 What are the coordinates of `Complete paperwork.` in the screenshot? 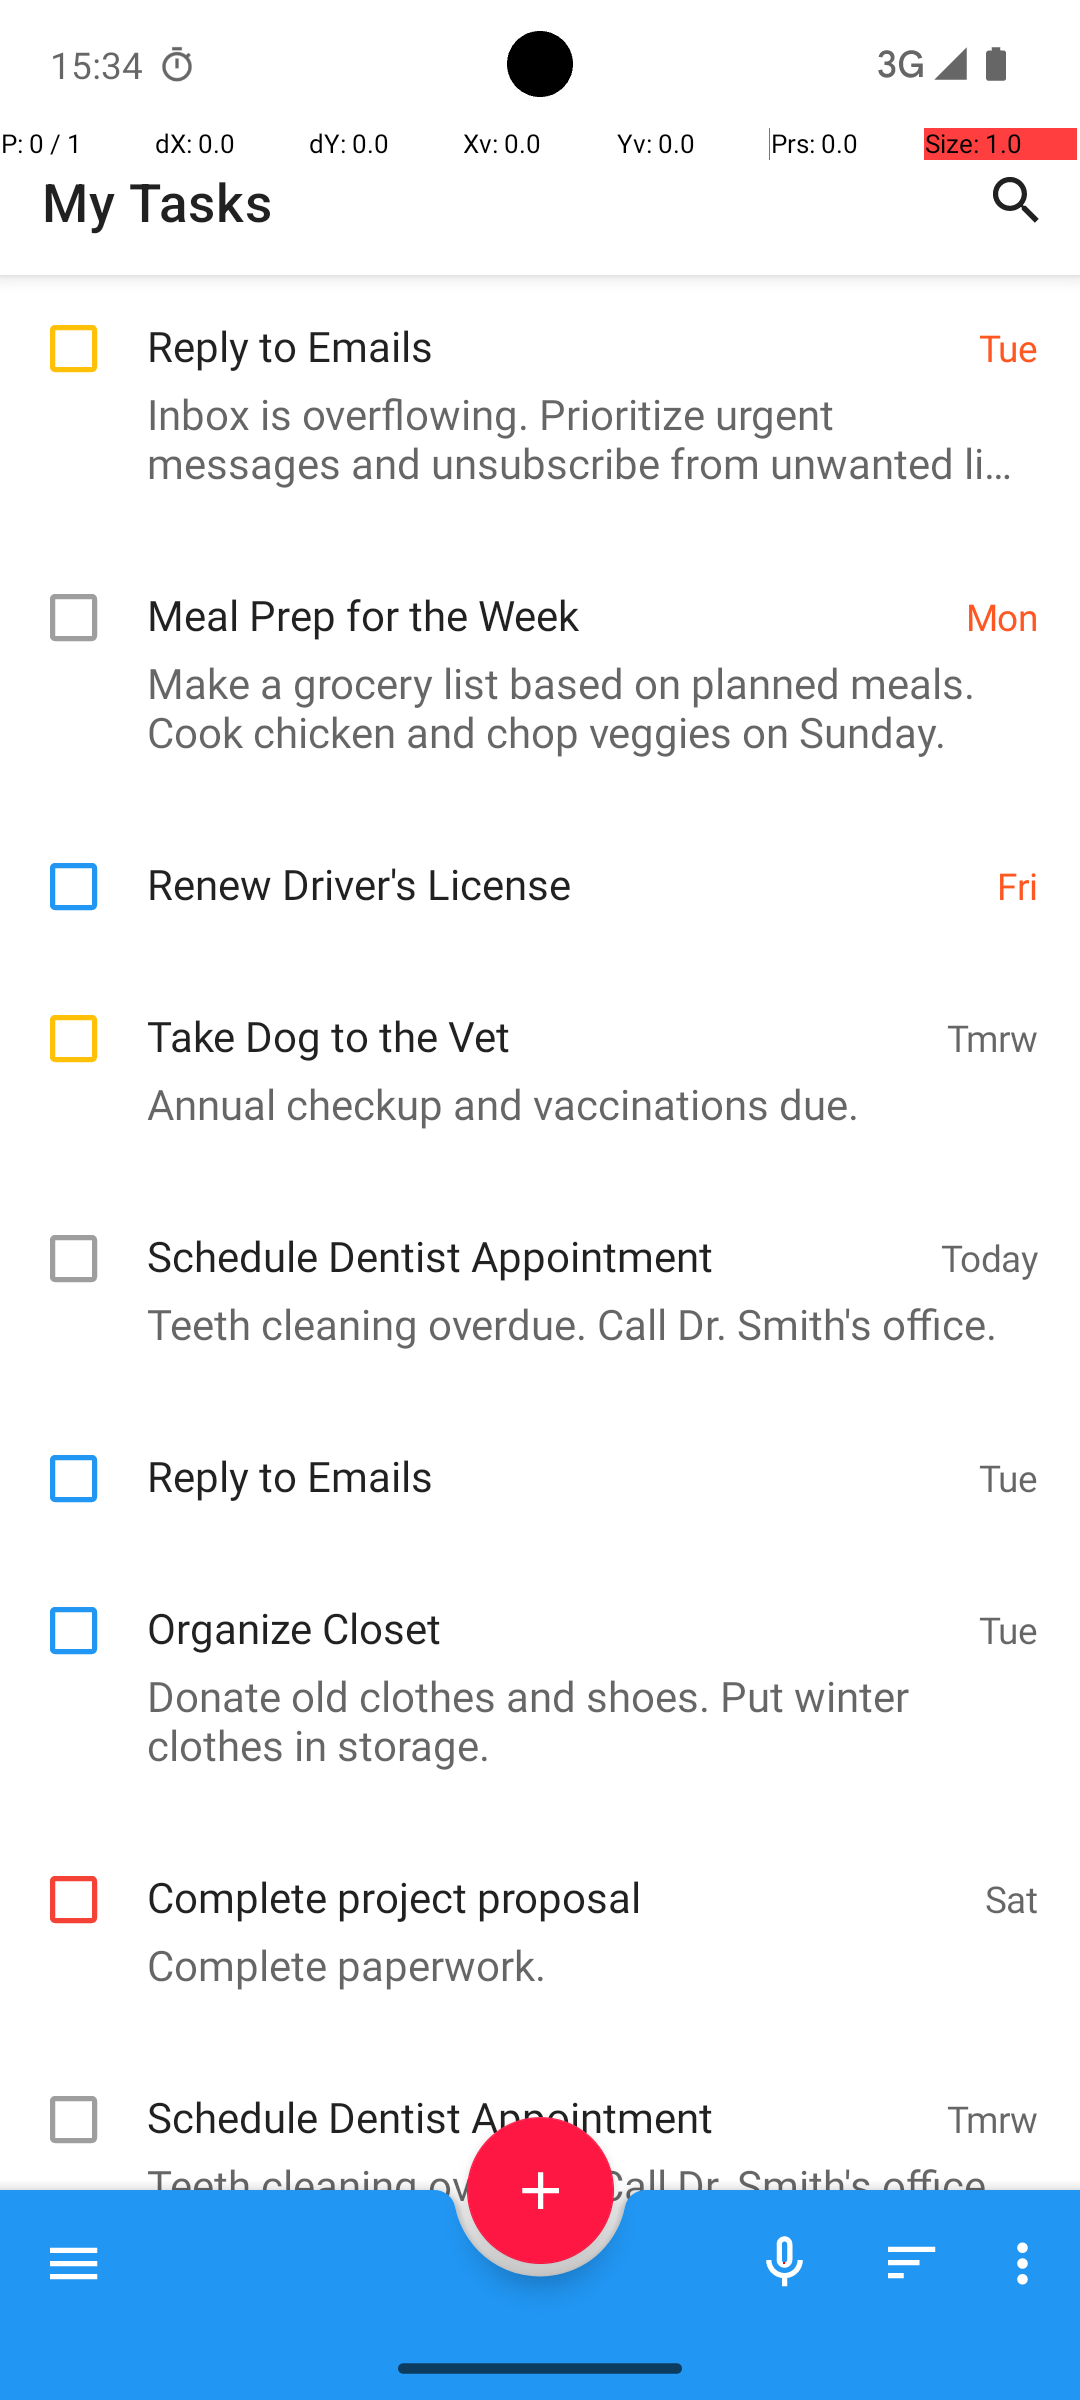 It's located at (530, 1964).